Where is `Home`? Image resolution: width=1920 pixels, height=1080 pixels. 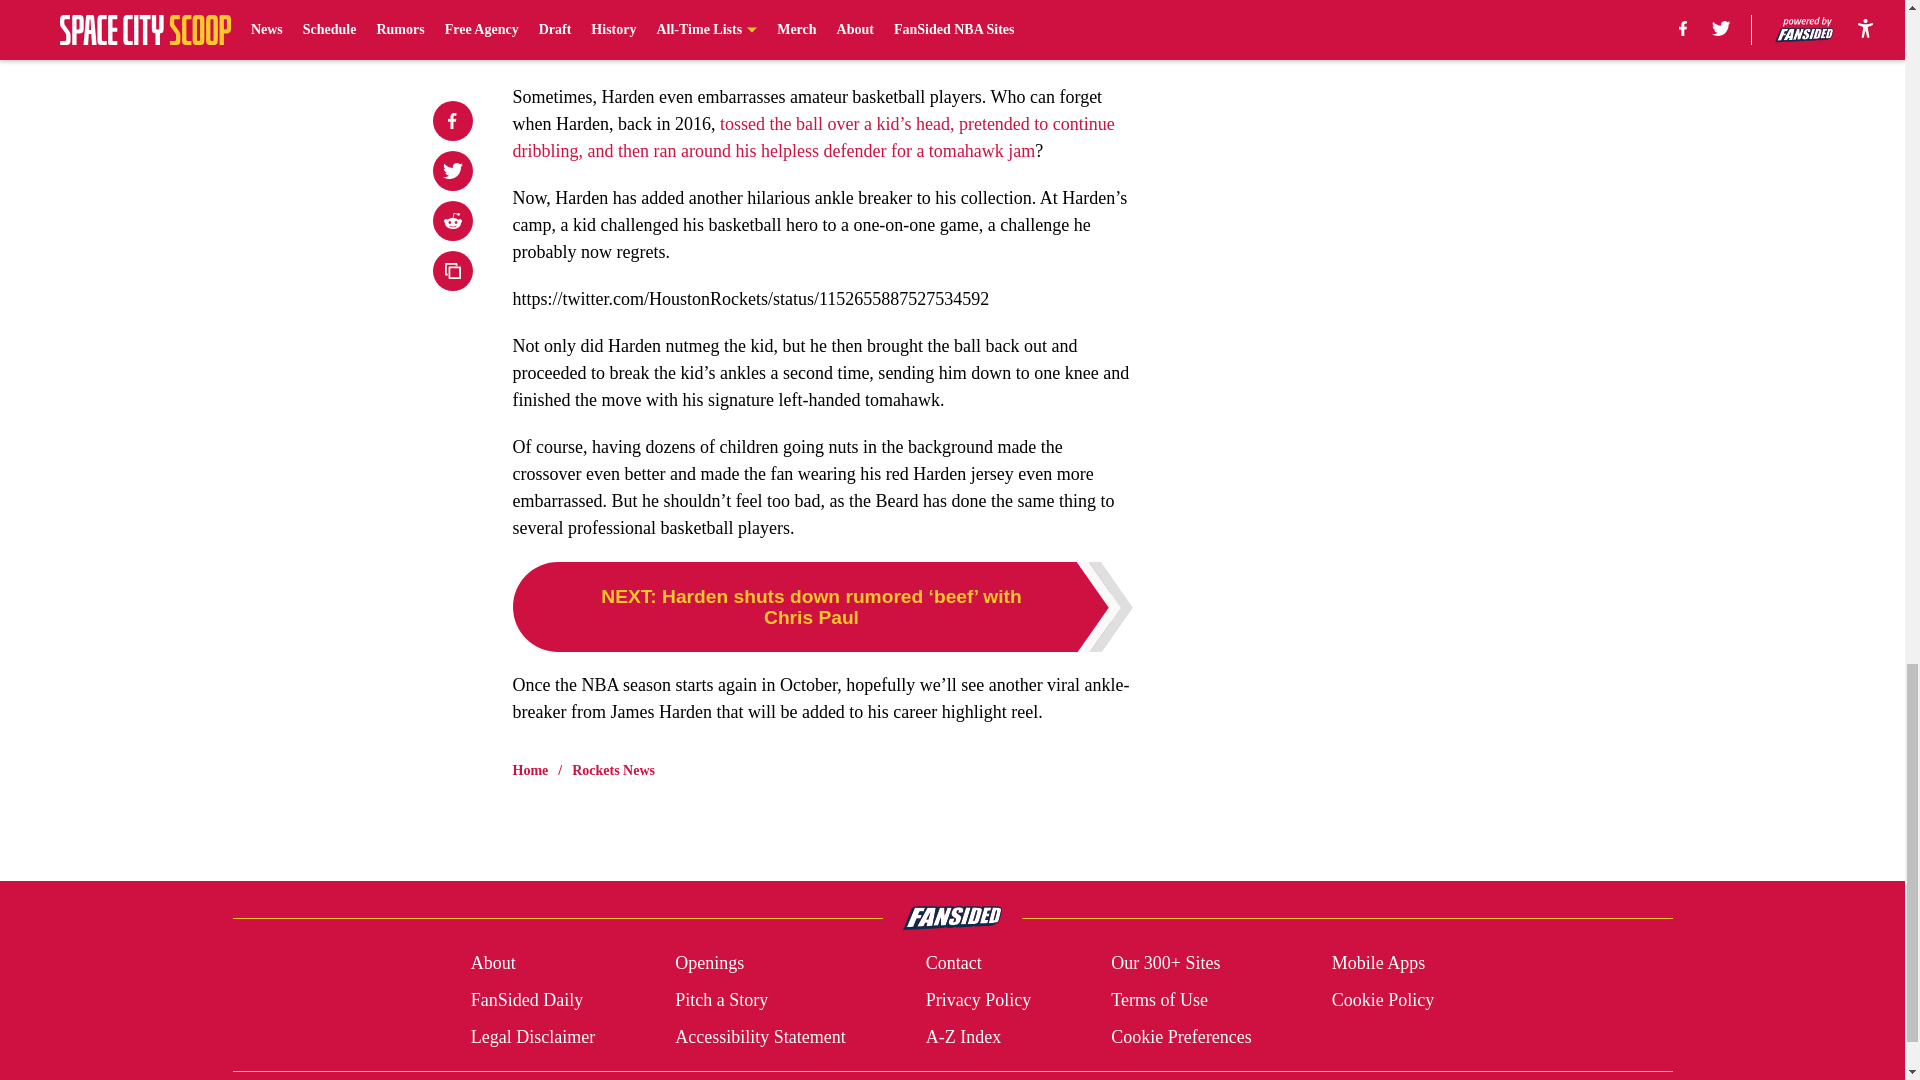
Home is located at coordinates (530, 770).